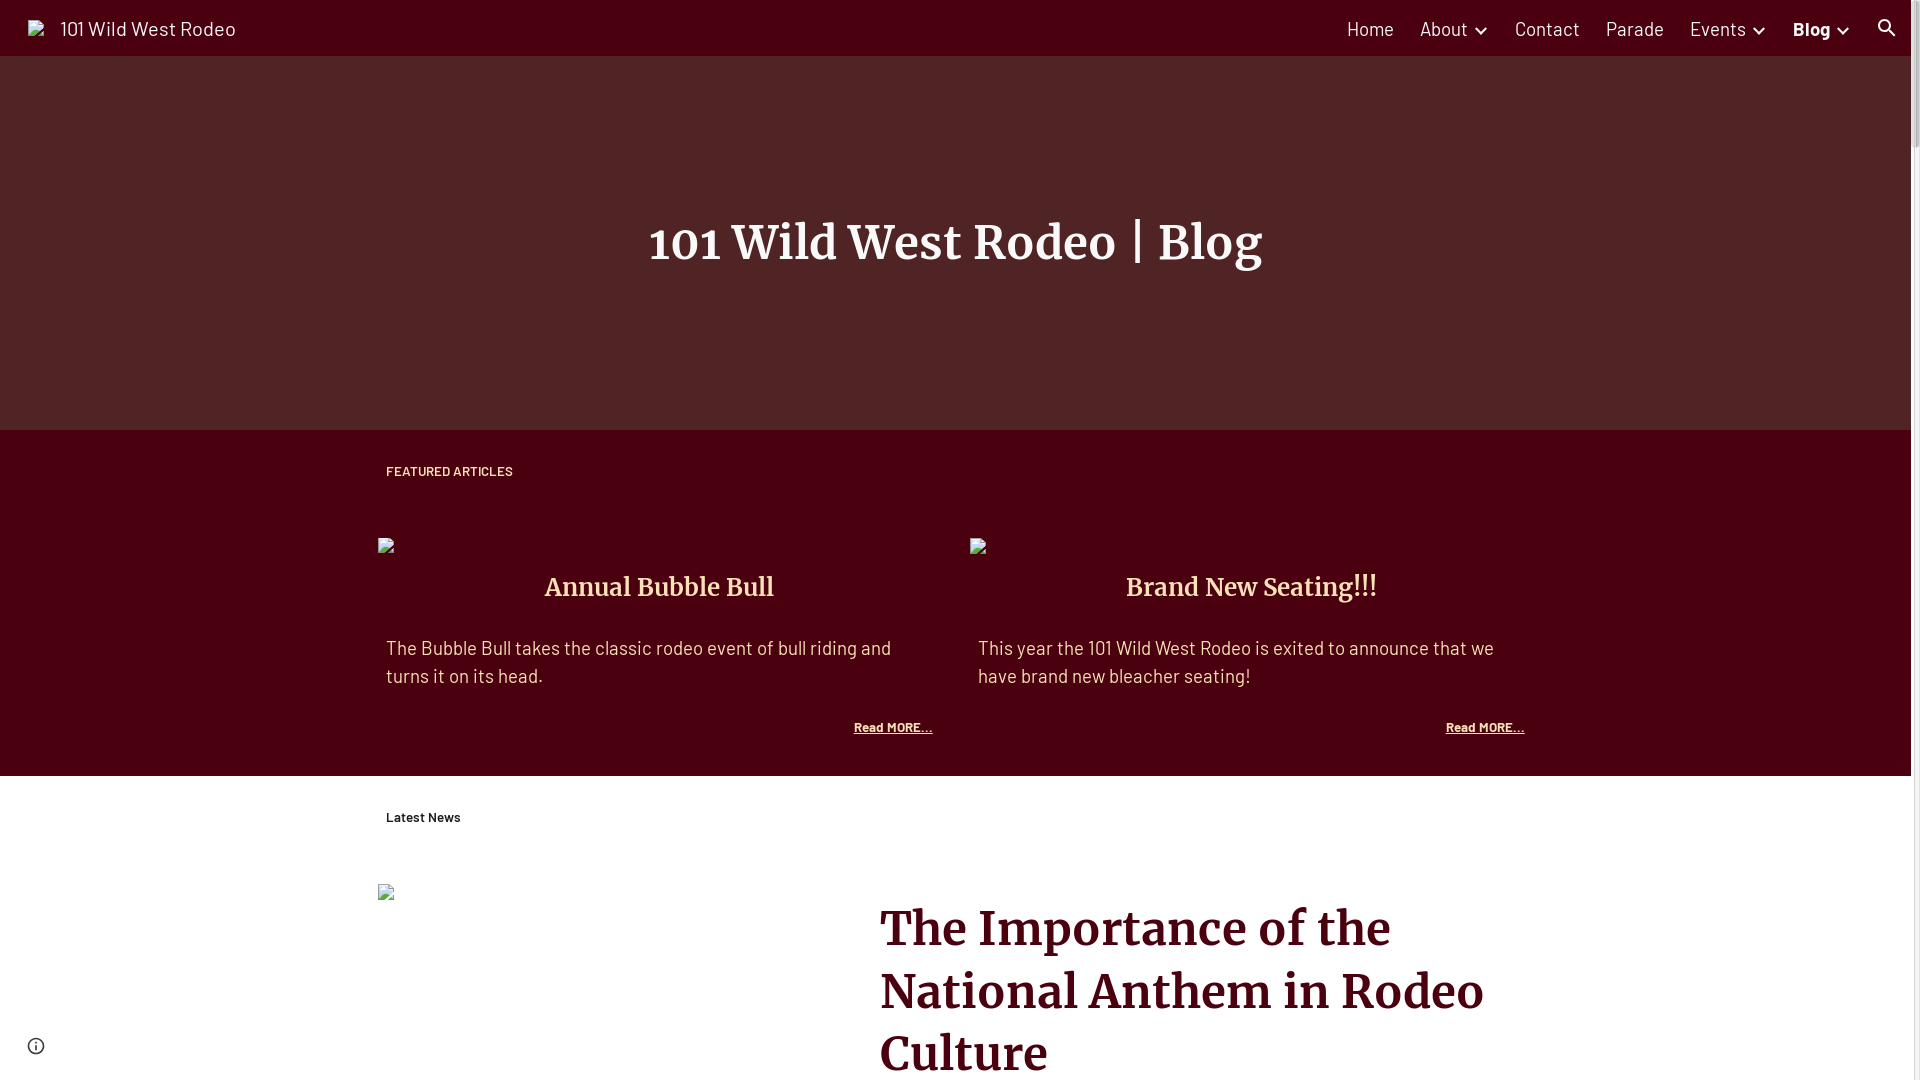 The width and height of the screenshot is (1920, 1080). Describe the element at coordinates (1486, 727) in the screenshot. I see `Read MORE...` at that location.